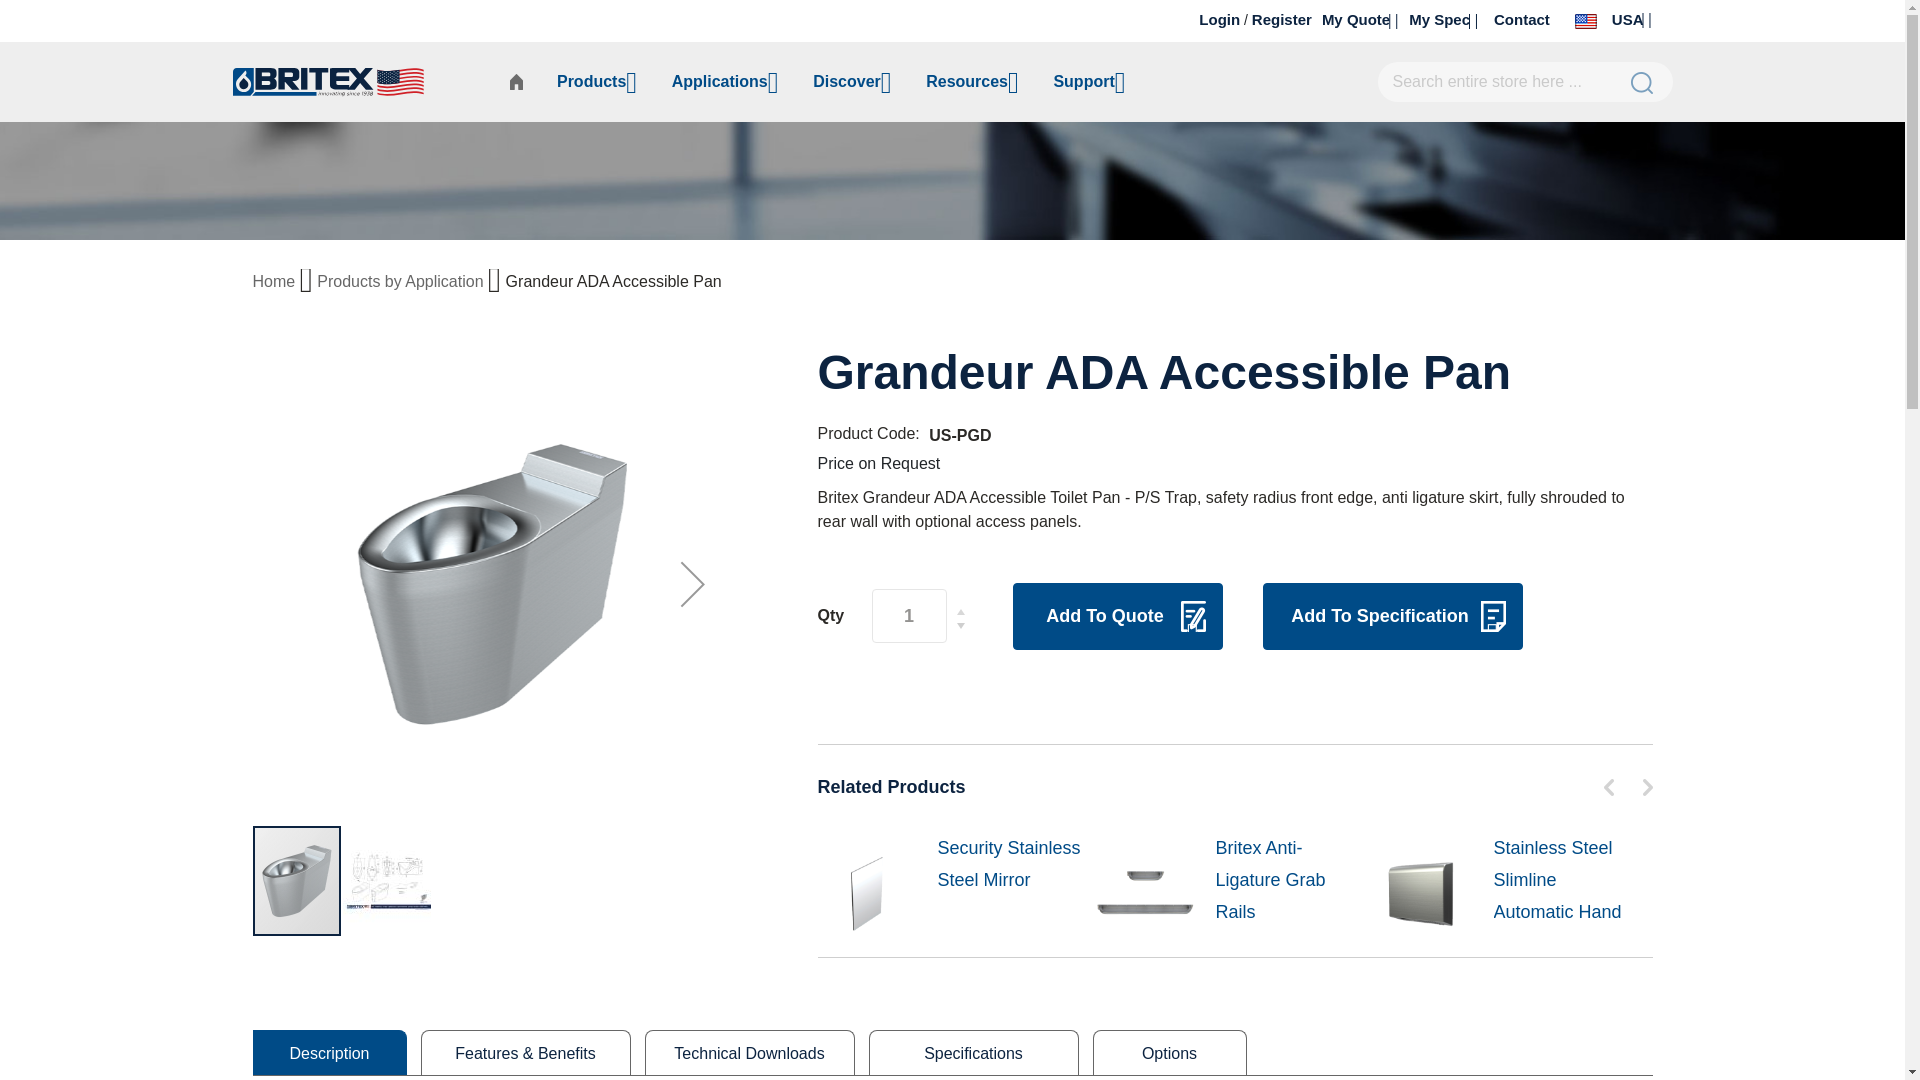 The image size is (1920, 1080). I want to click on Contact, so click(1521, 19).